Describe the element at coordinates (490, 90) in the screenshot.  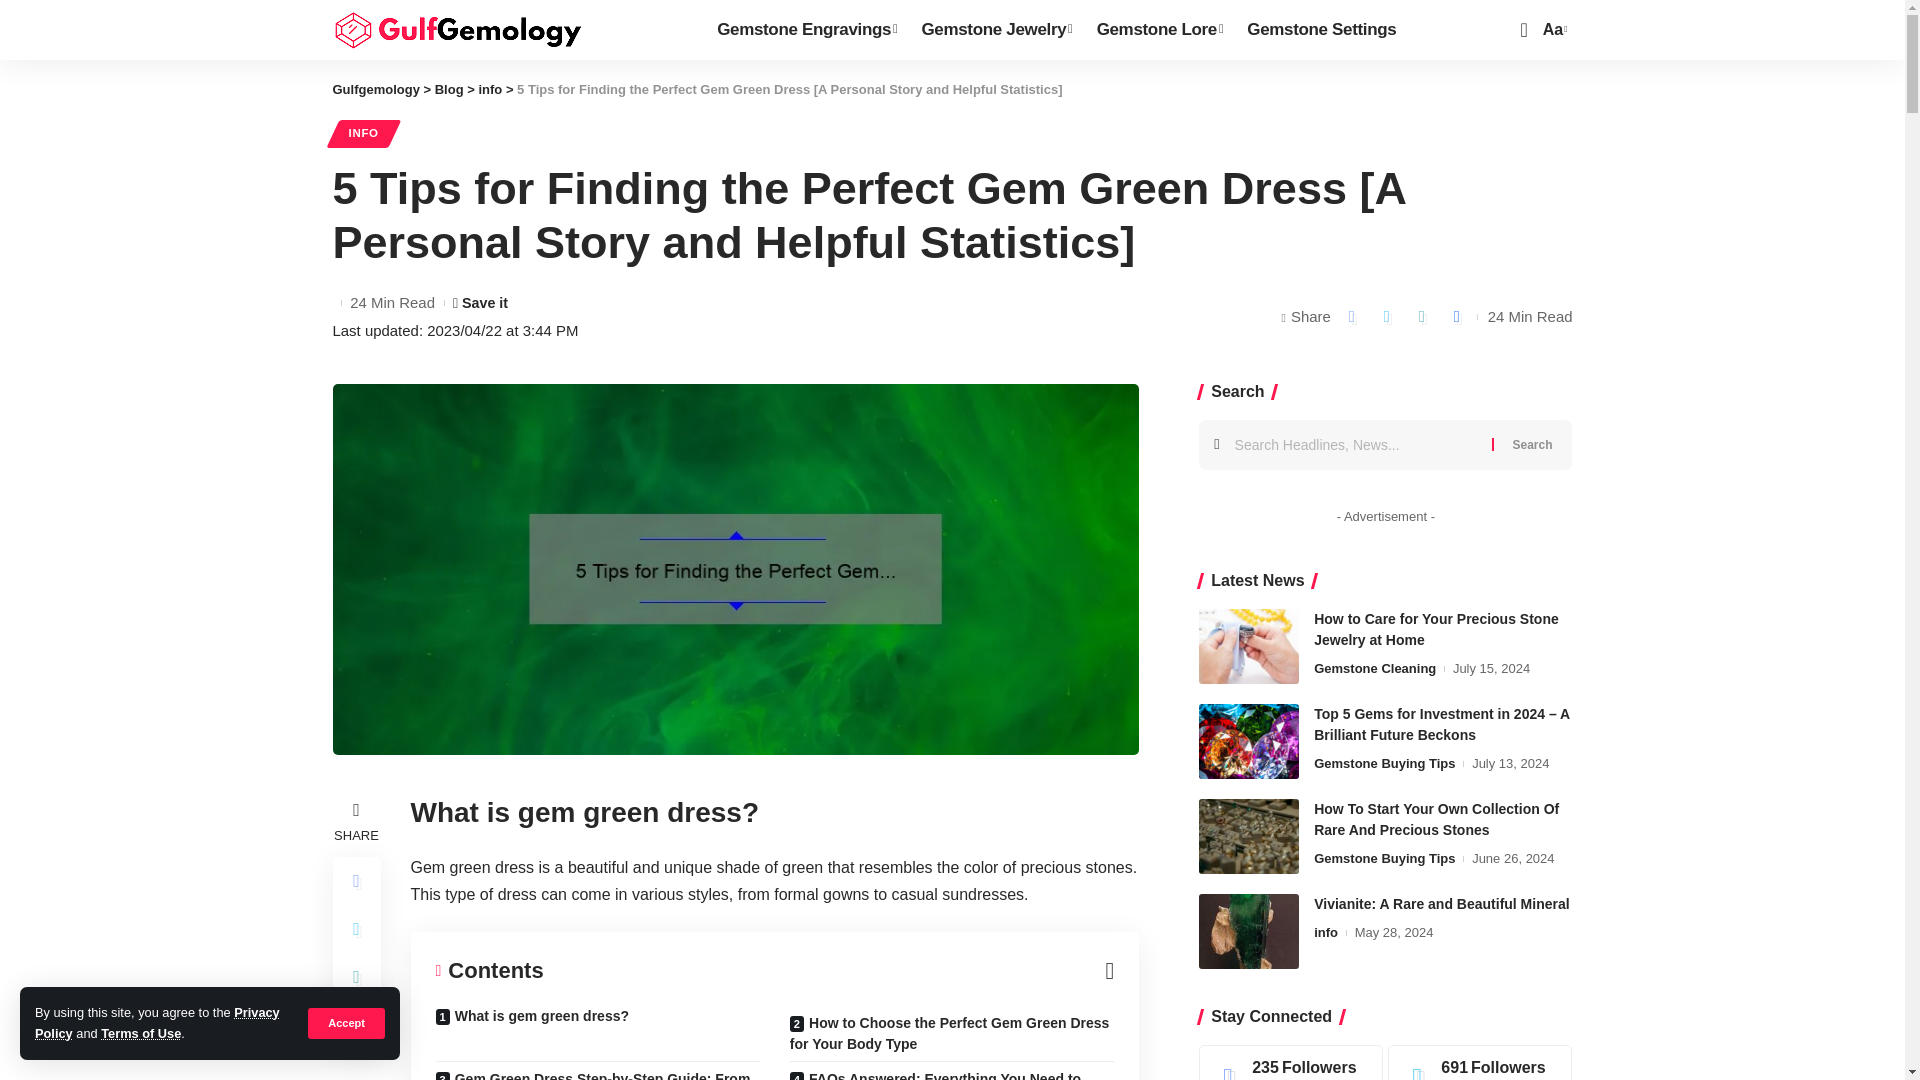
I see `Go to the info Category archives.` at that location.